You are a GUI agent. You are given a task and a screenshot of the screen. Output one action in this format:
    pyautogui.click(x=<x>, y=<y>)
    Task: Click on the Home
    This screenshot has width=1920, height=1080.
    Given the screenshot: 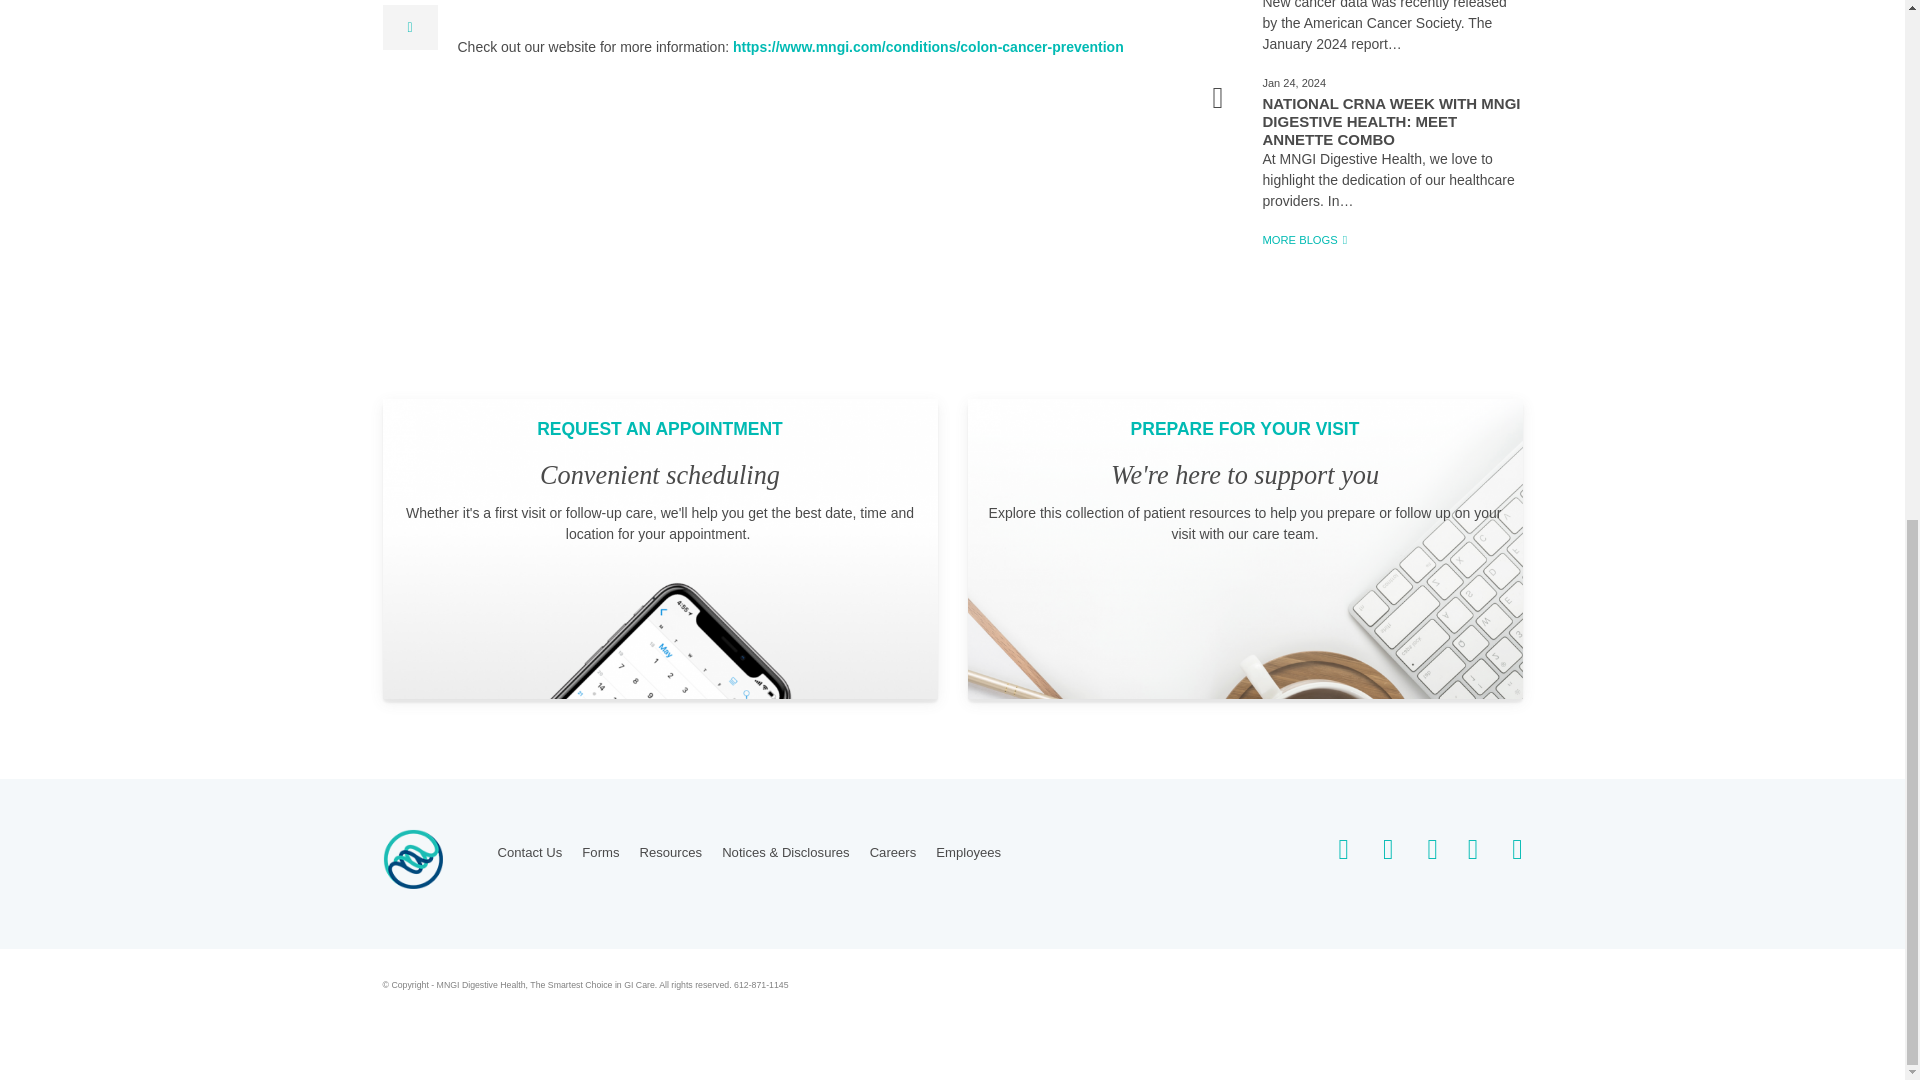 What is the action you would take?
    pyautogui.click(x=412, y=857)
    